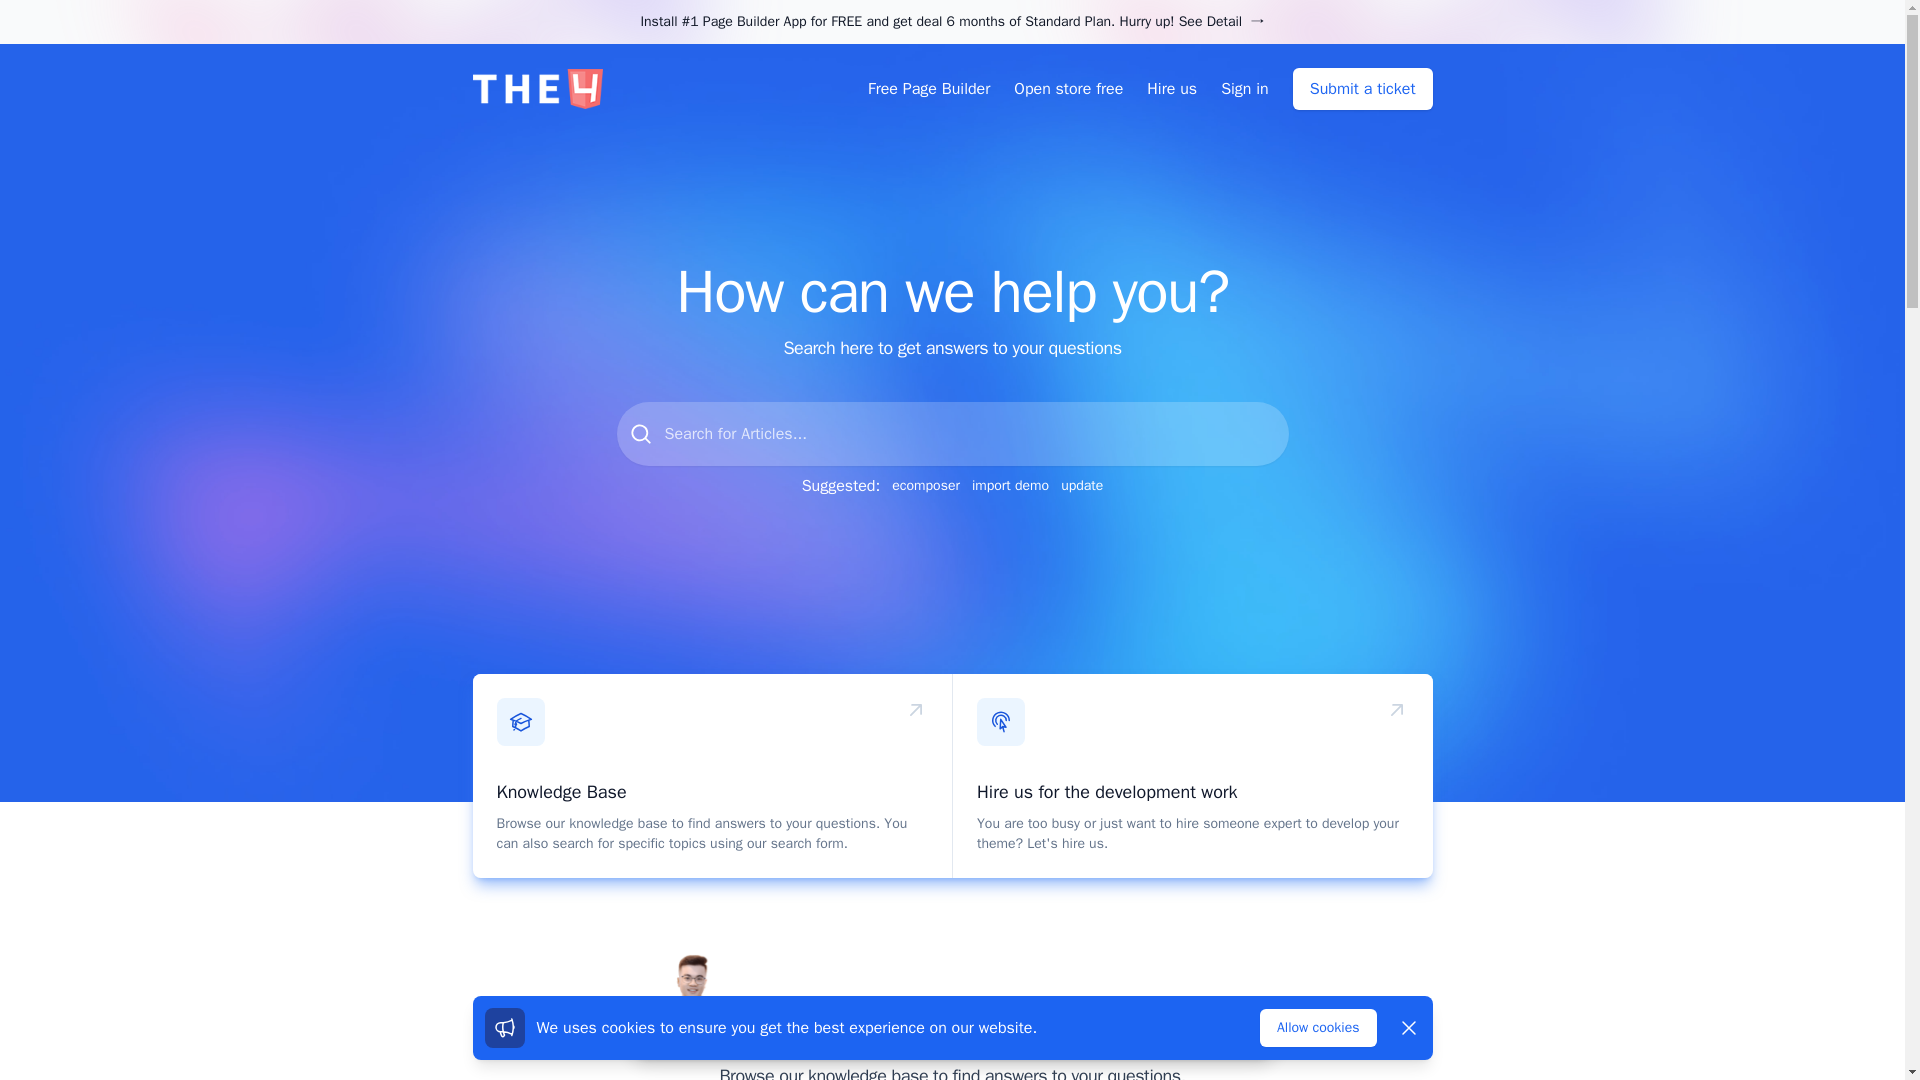  I want to click on update, so click(1082, 486).